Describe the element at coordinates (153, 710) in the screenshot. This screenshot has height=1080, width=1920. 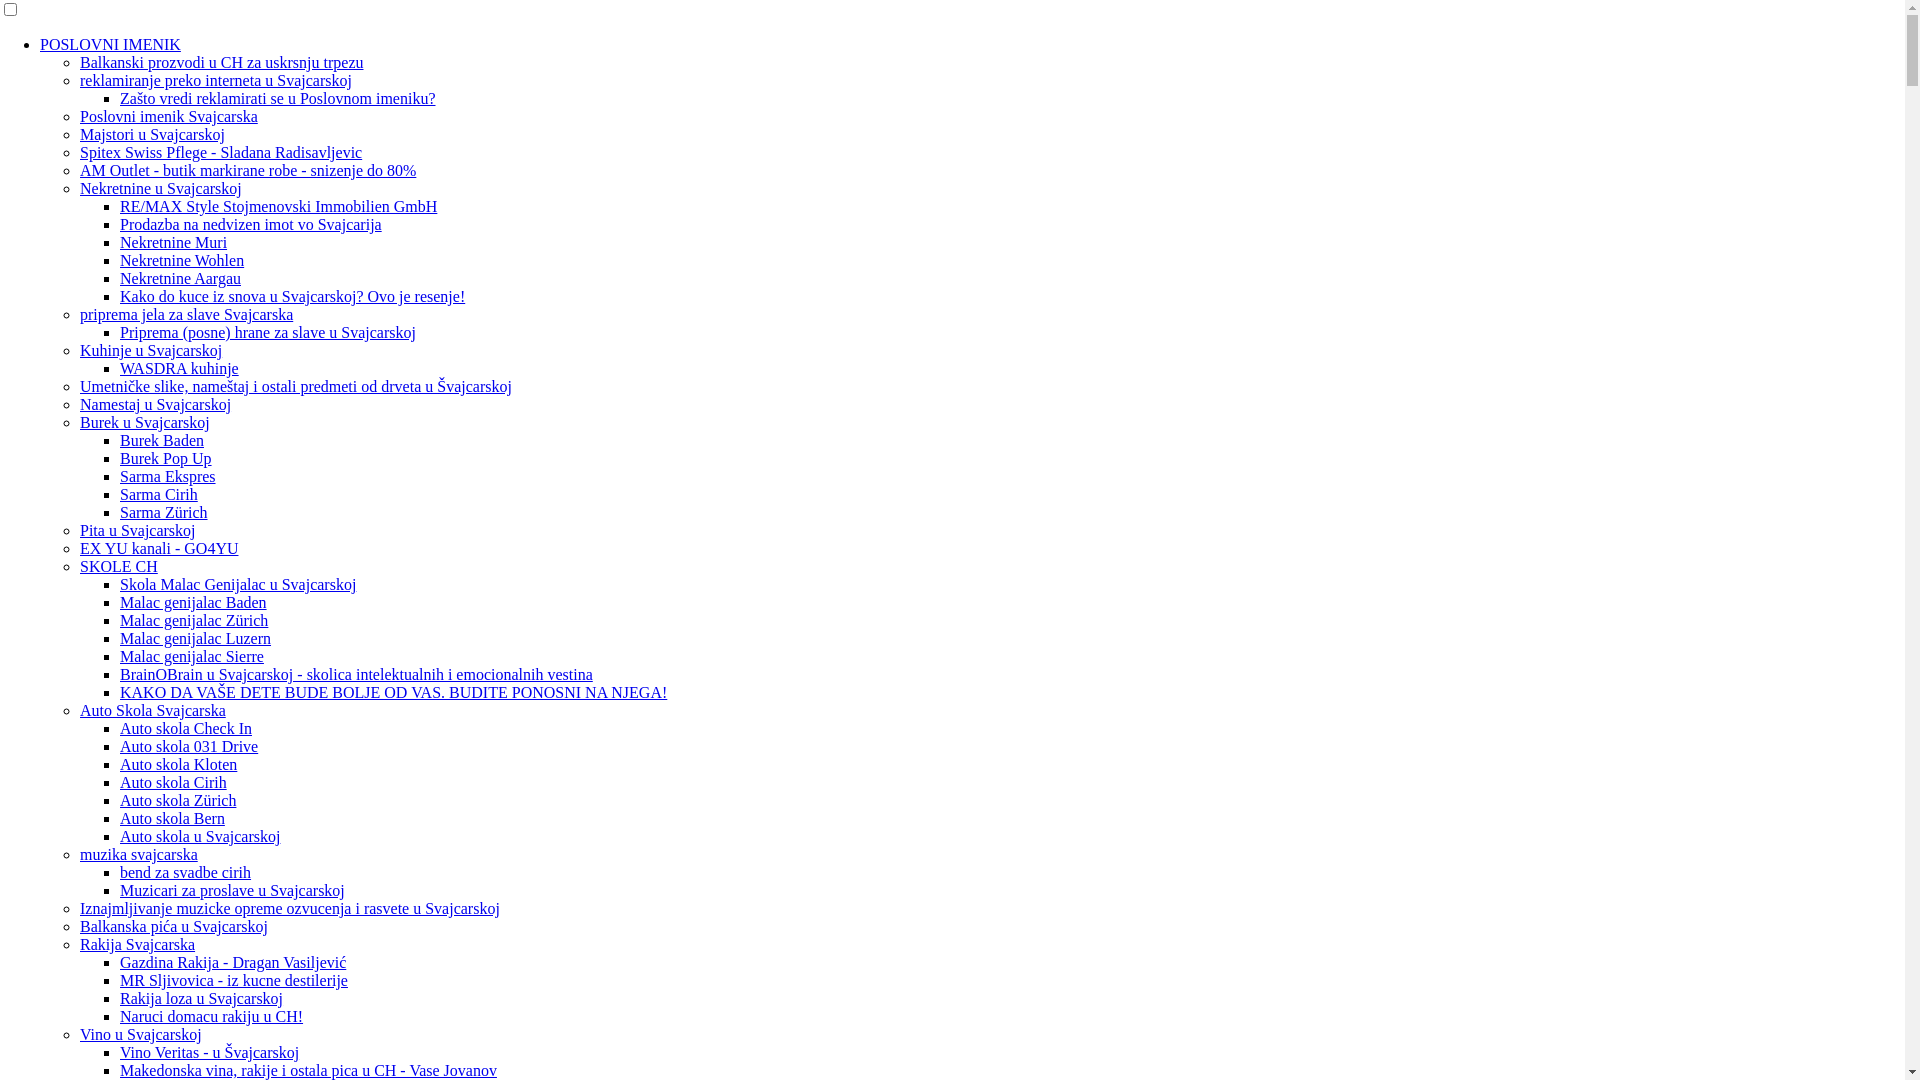
I see `Auto Skola Svajcarska` at that location.